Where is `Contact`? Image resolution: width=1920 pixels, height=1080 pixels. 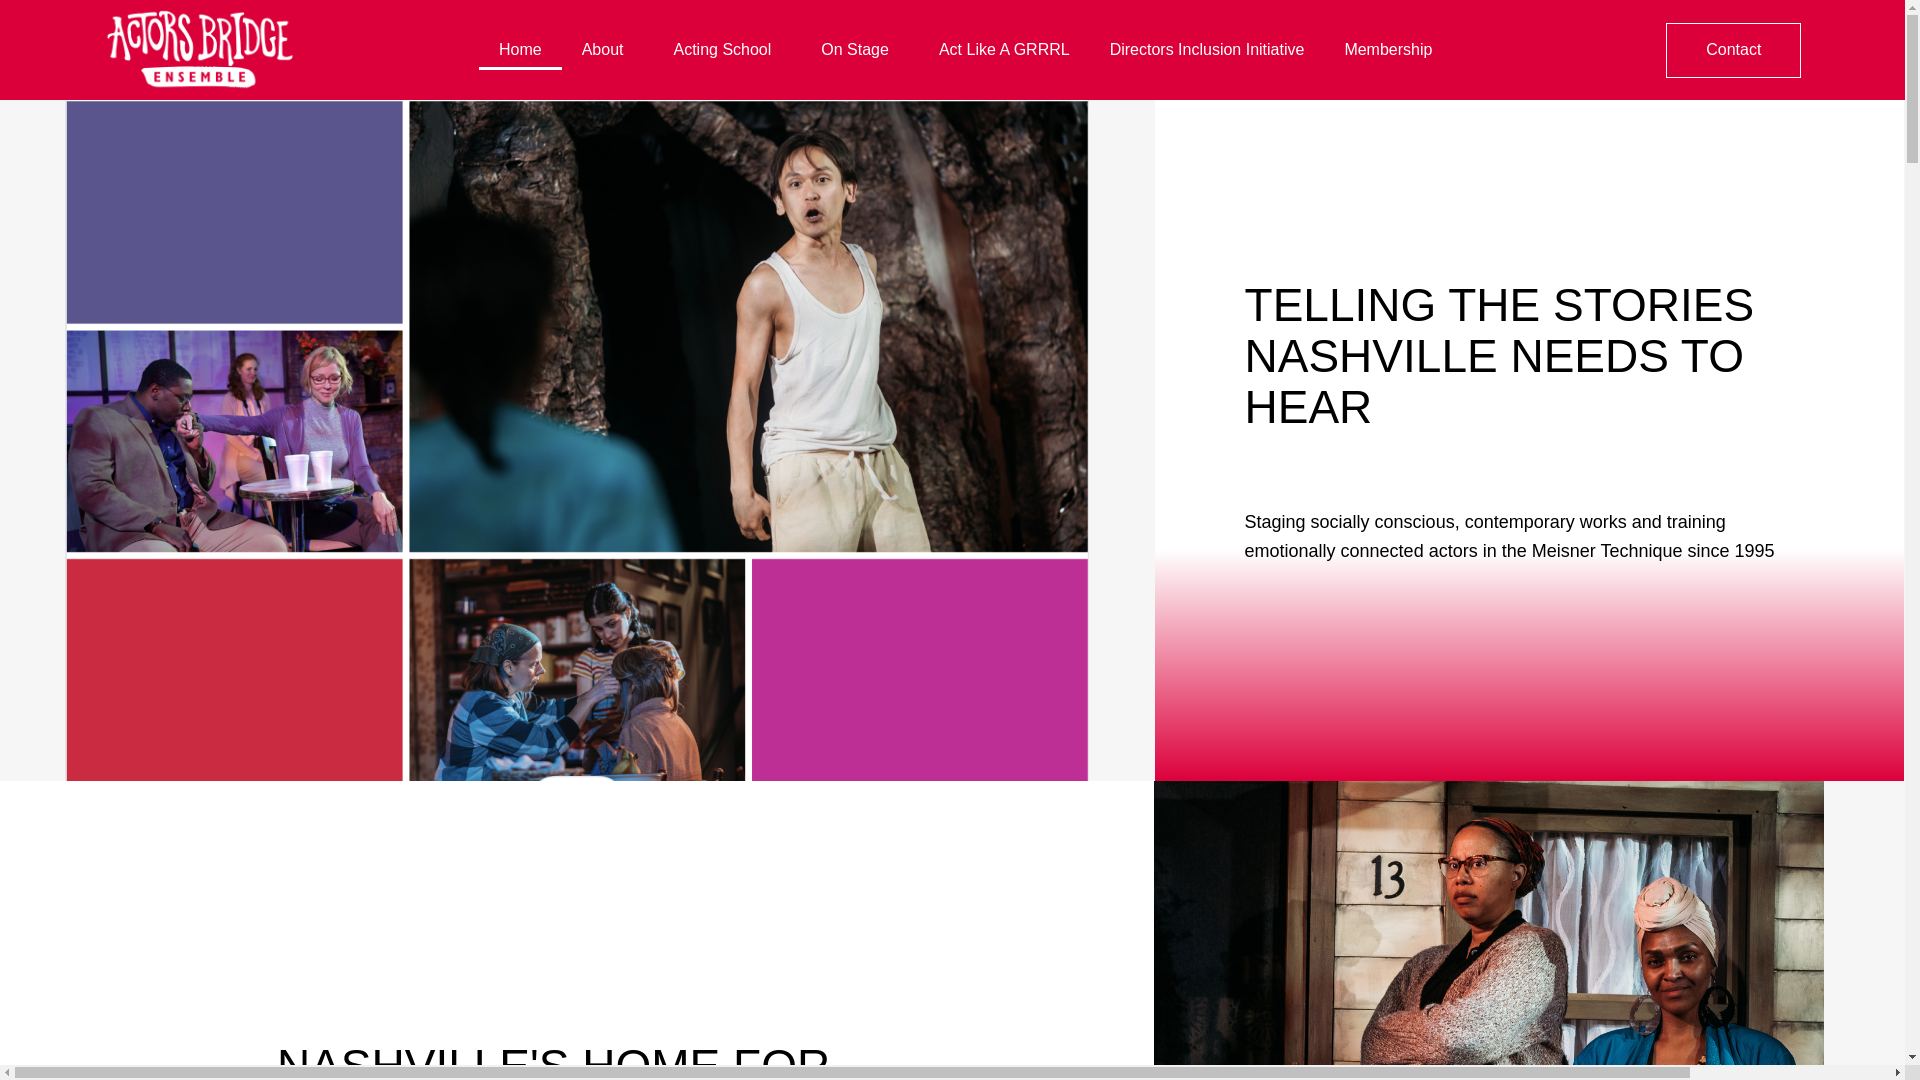
Contact is located at coordinates (1733, 48).